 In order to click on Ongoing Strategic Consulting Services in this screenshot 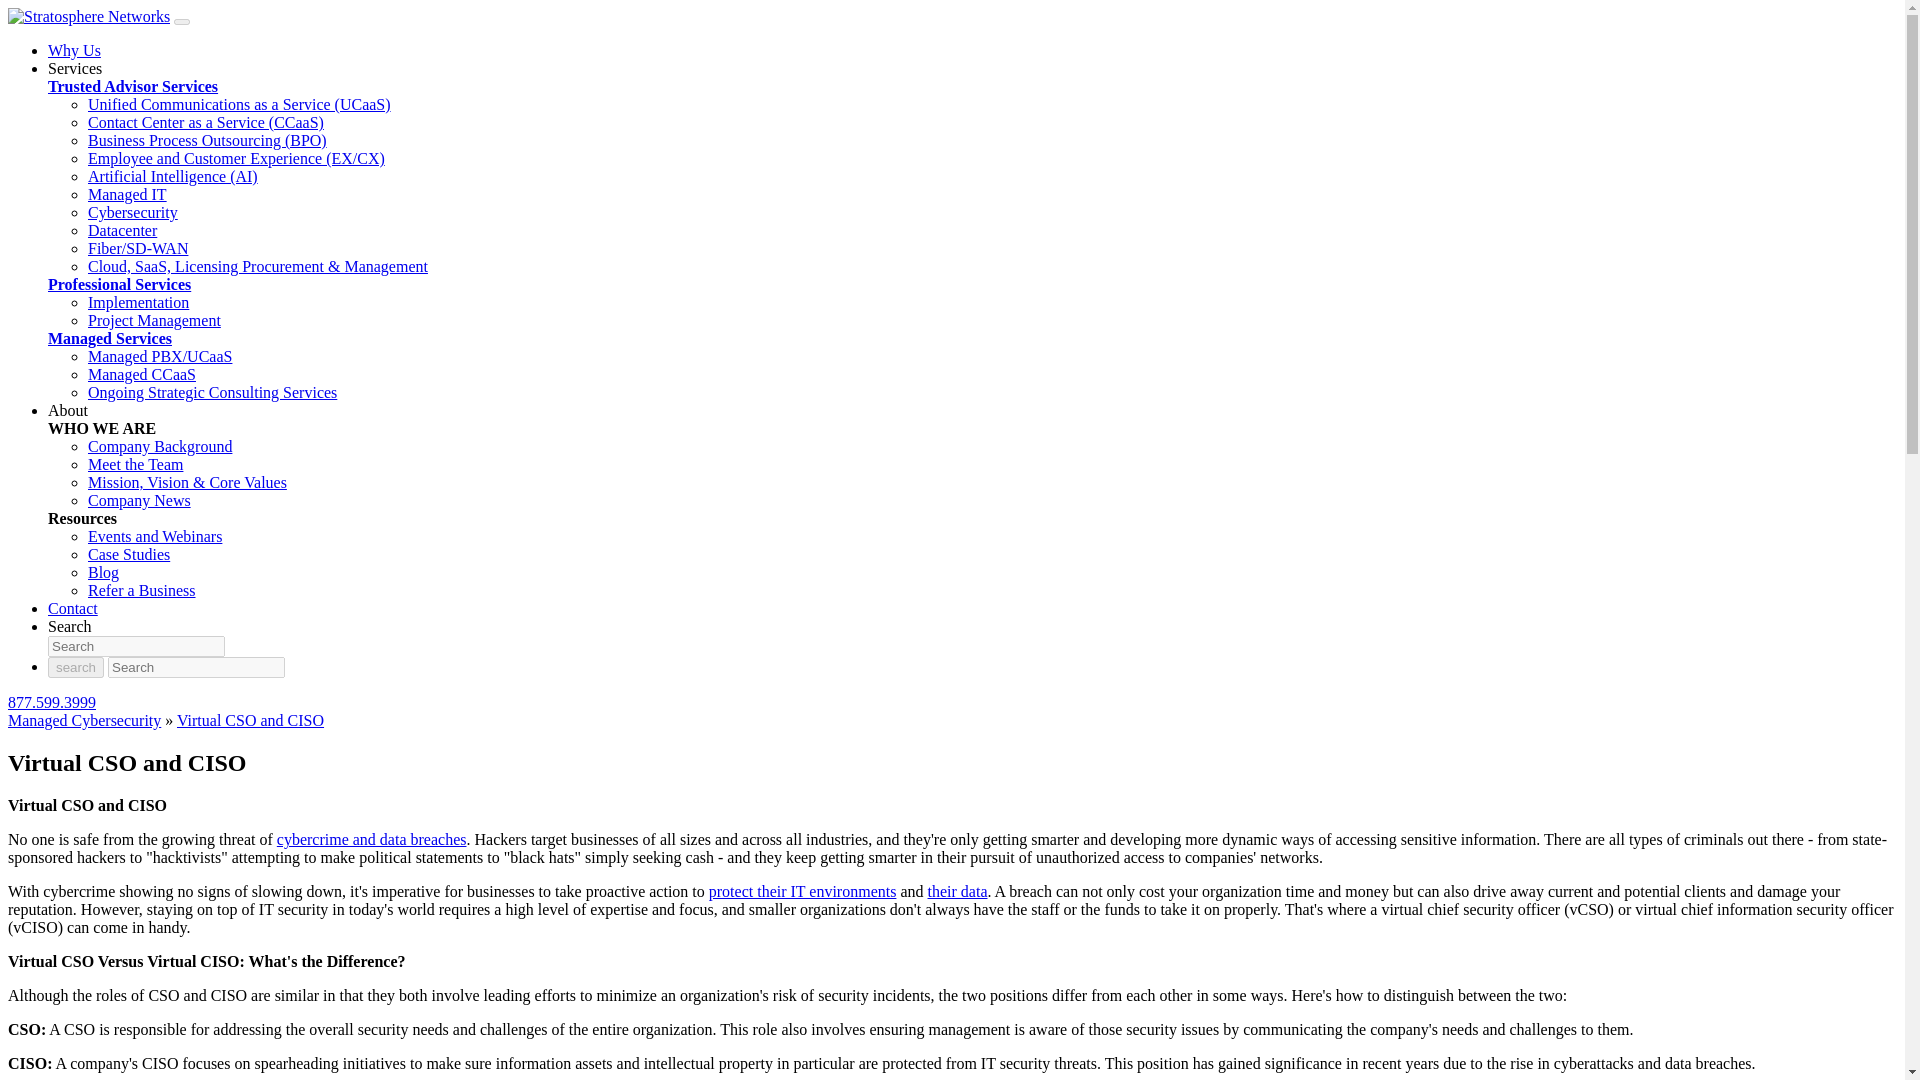, I will do `click(212, 392)`.